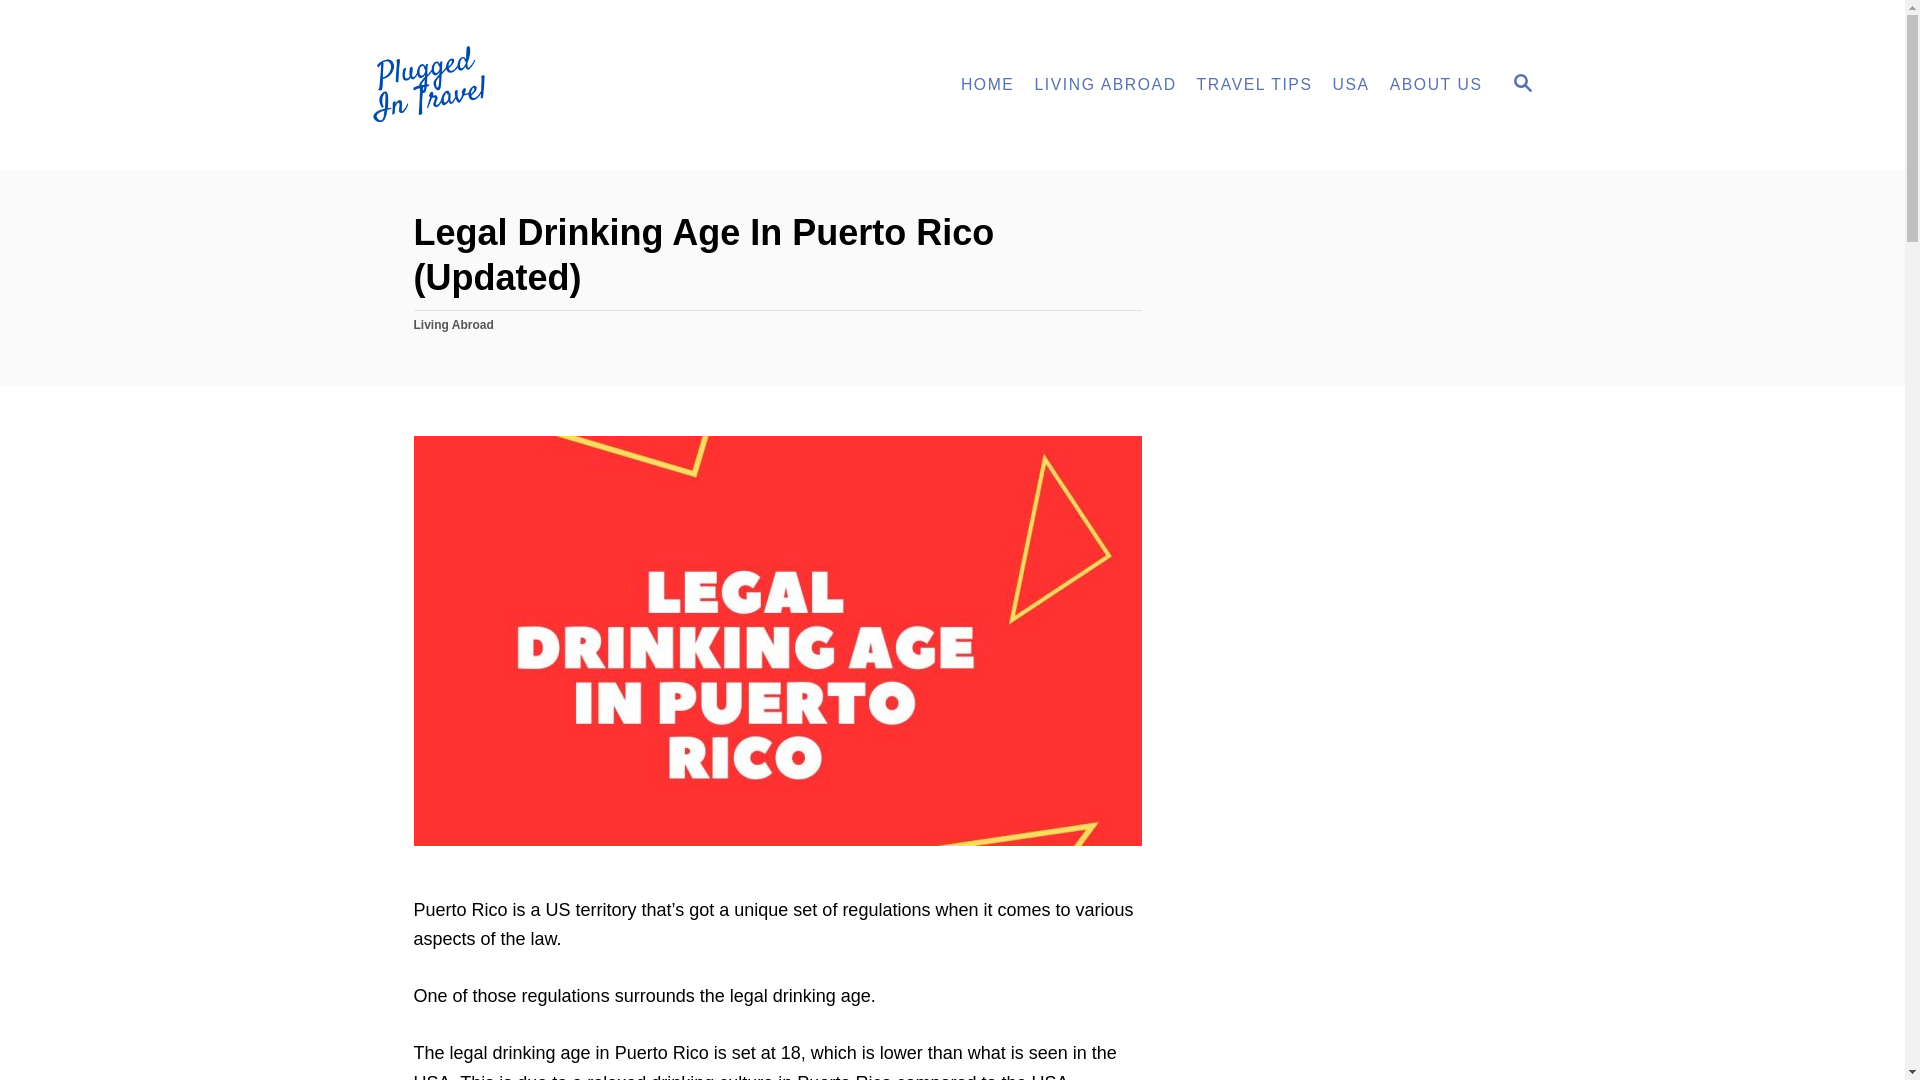  I want to click on USA, so click(1351, 84).